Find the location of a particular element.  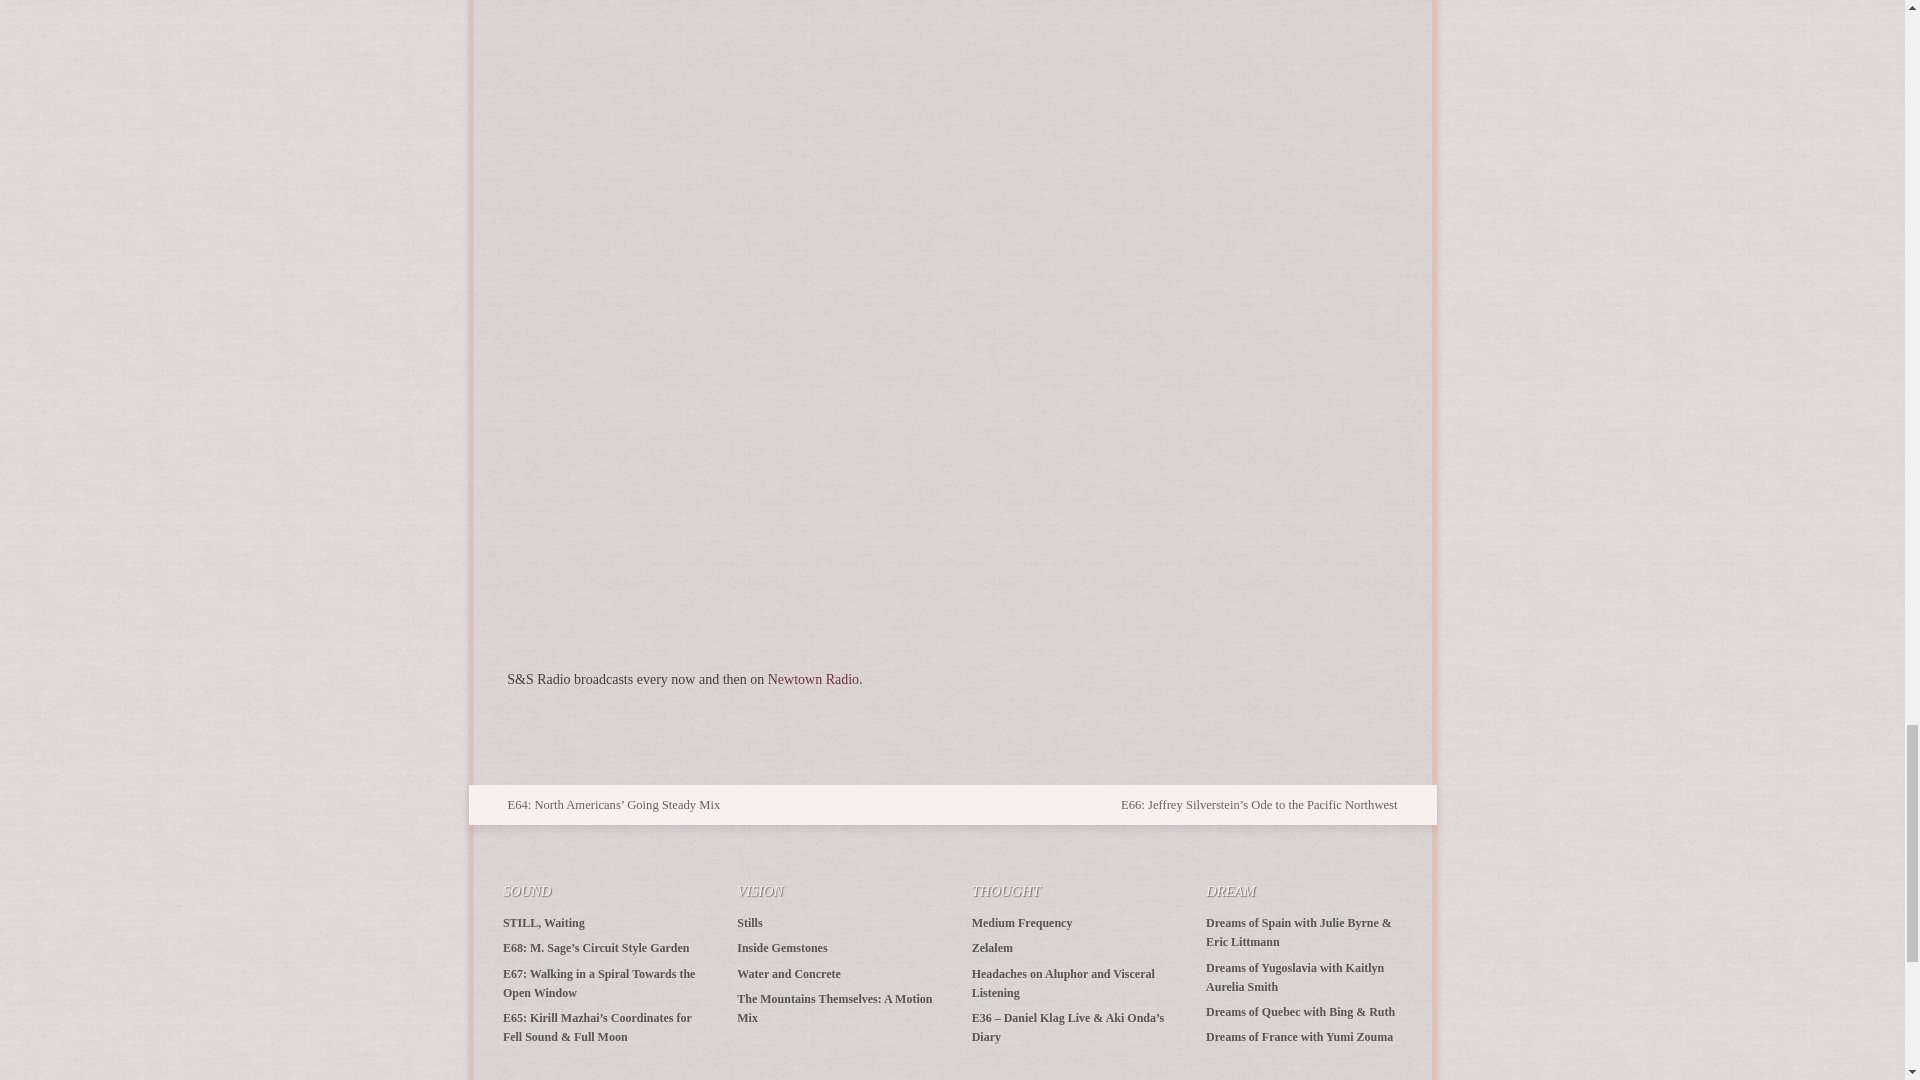

STILL, Waiting is located at coordinates (544, 922).